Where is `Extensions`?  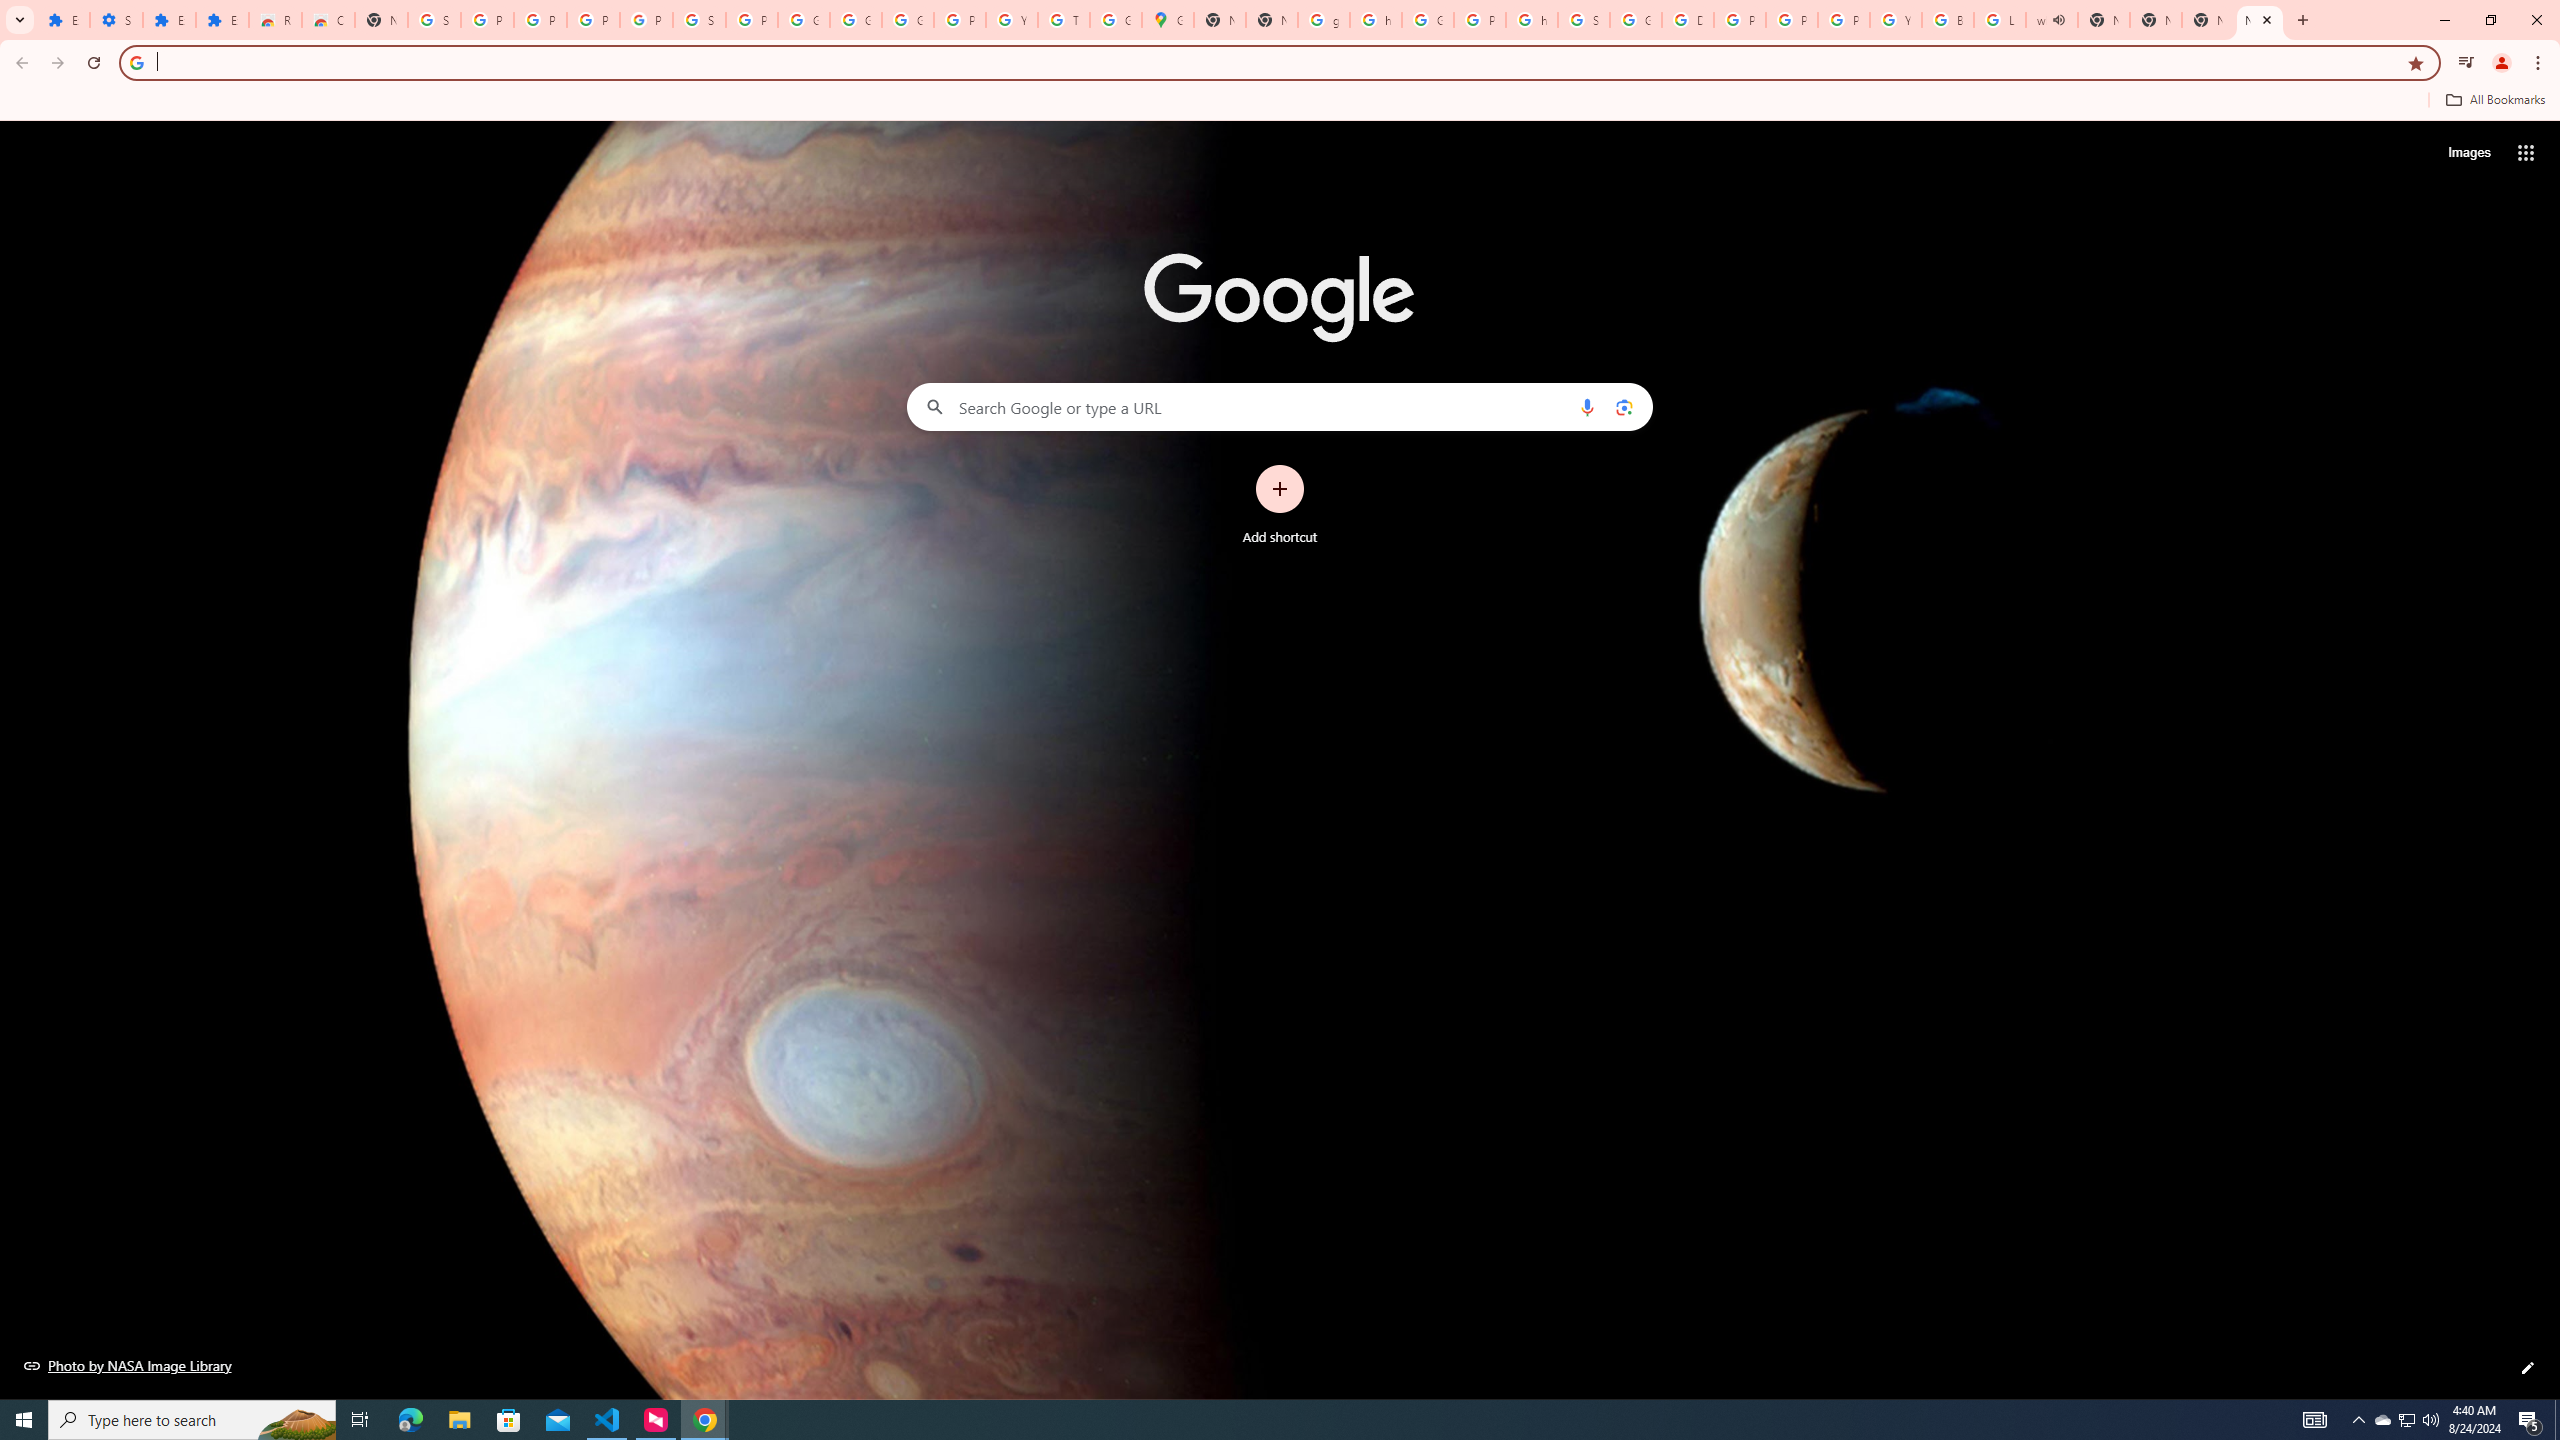 Extensions is located at coordinates (168, 20).